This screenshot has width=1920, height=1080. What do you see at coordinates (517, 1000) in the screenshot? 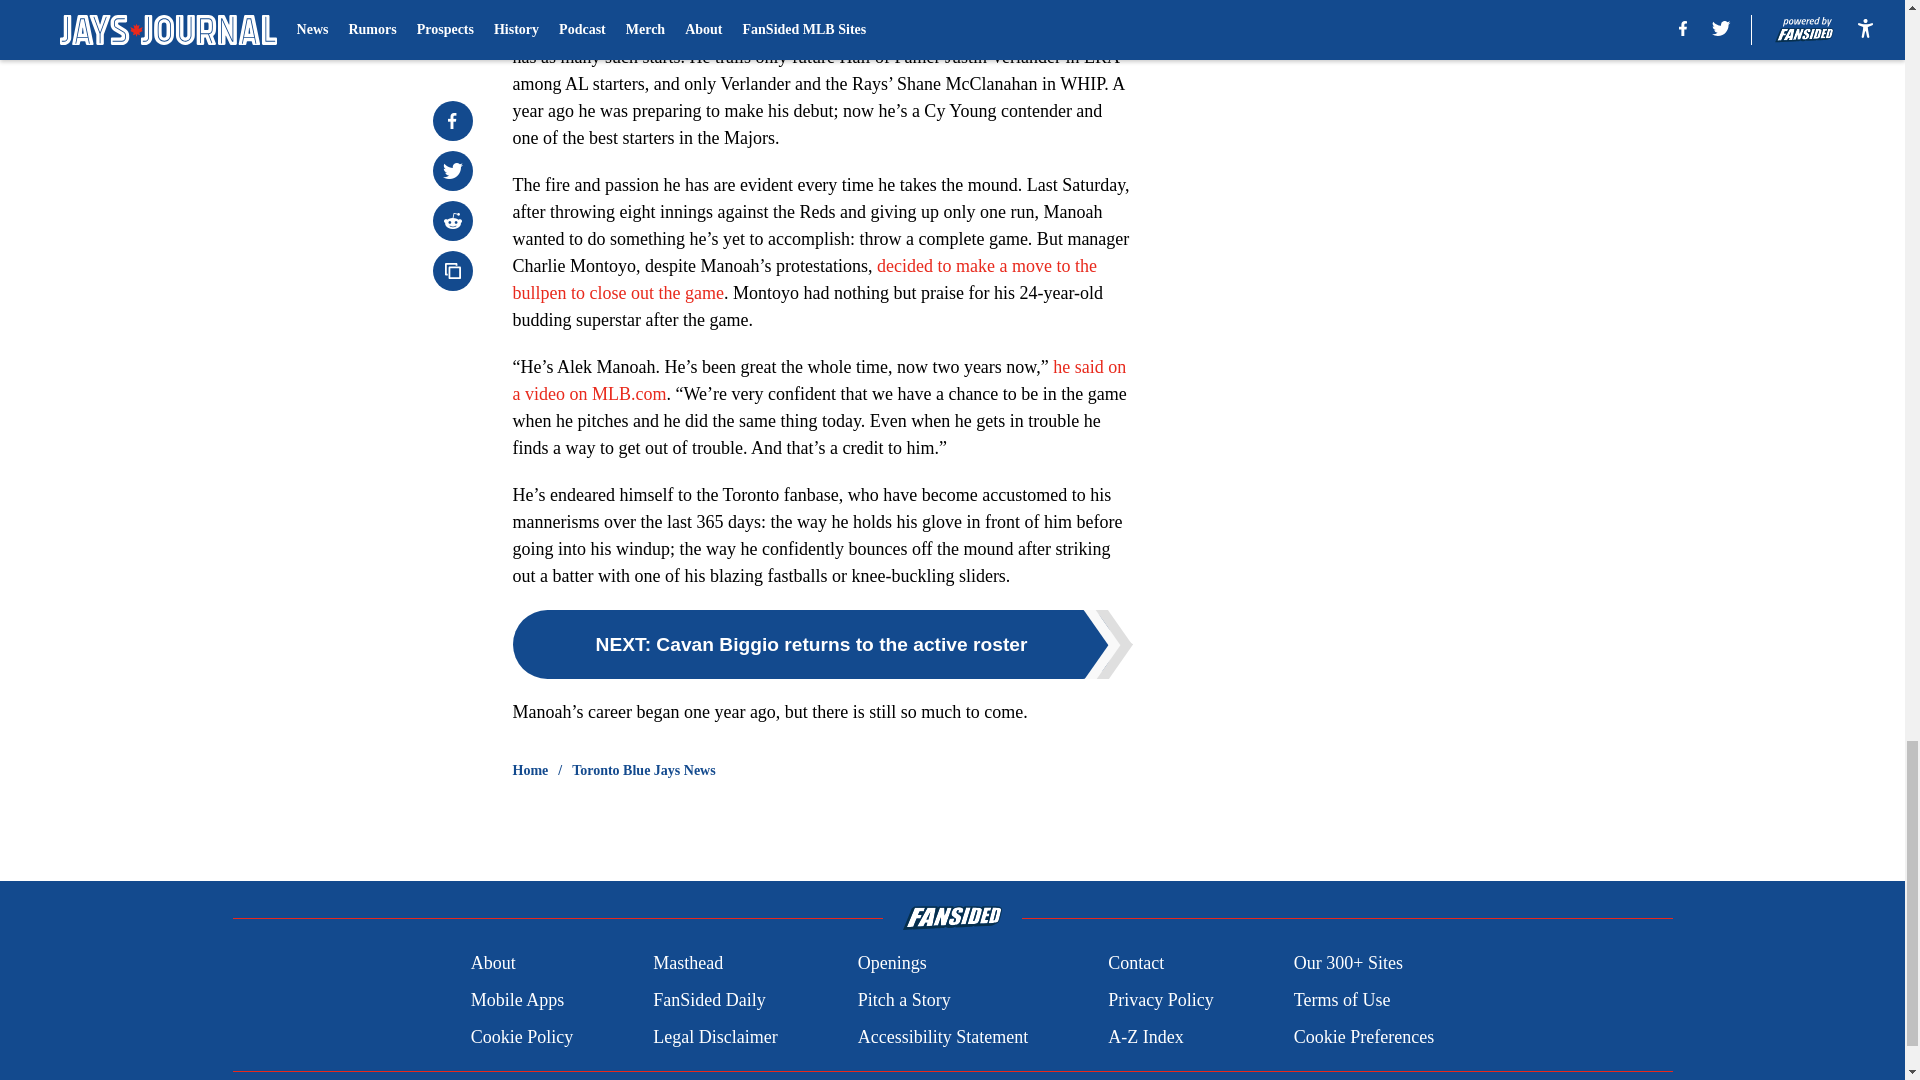
I see `Mobile Apps` at bounding box center [517, 1000].